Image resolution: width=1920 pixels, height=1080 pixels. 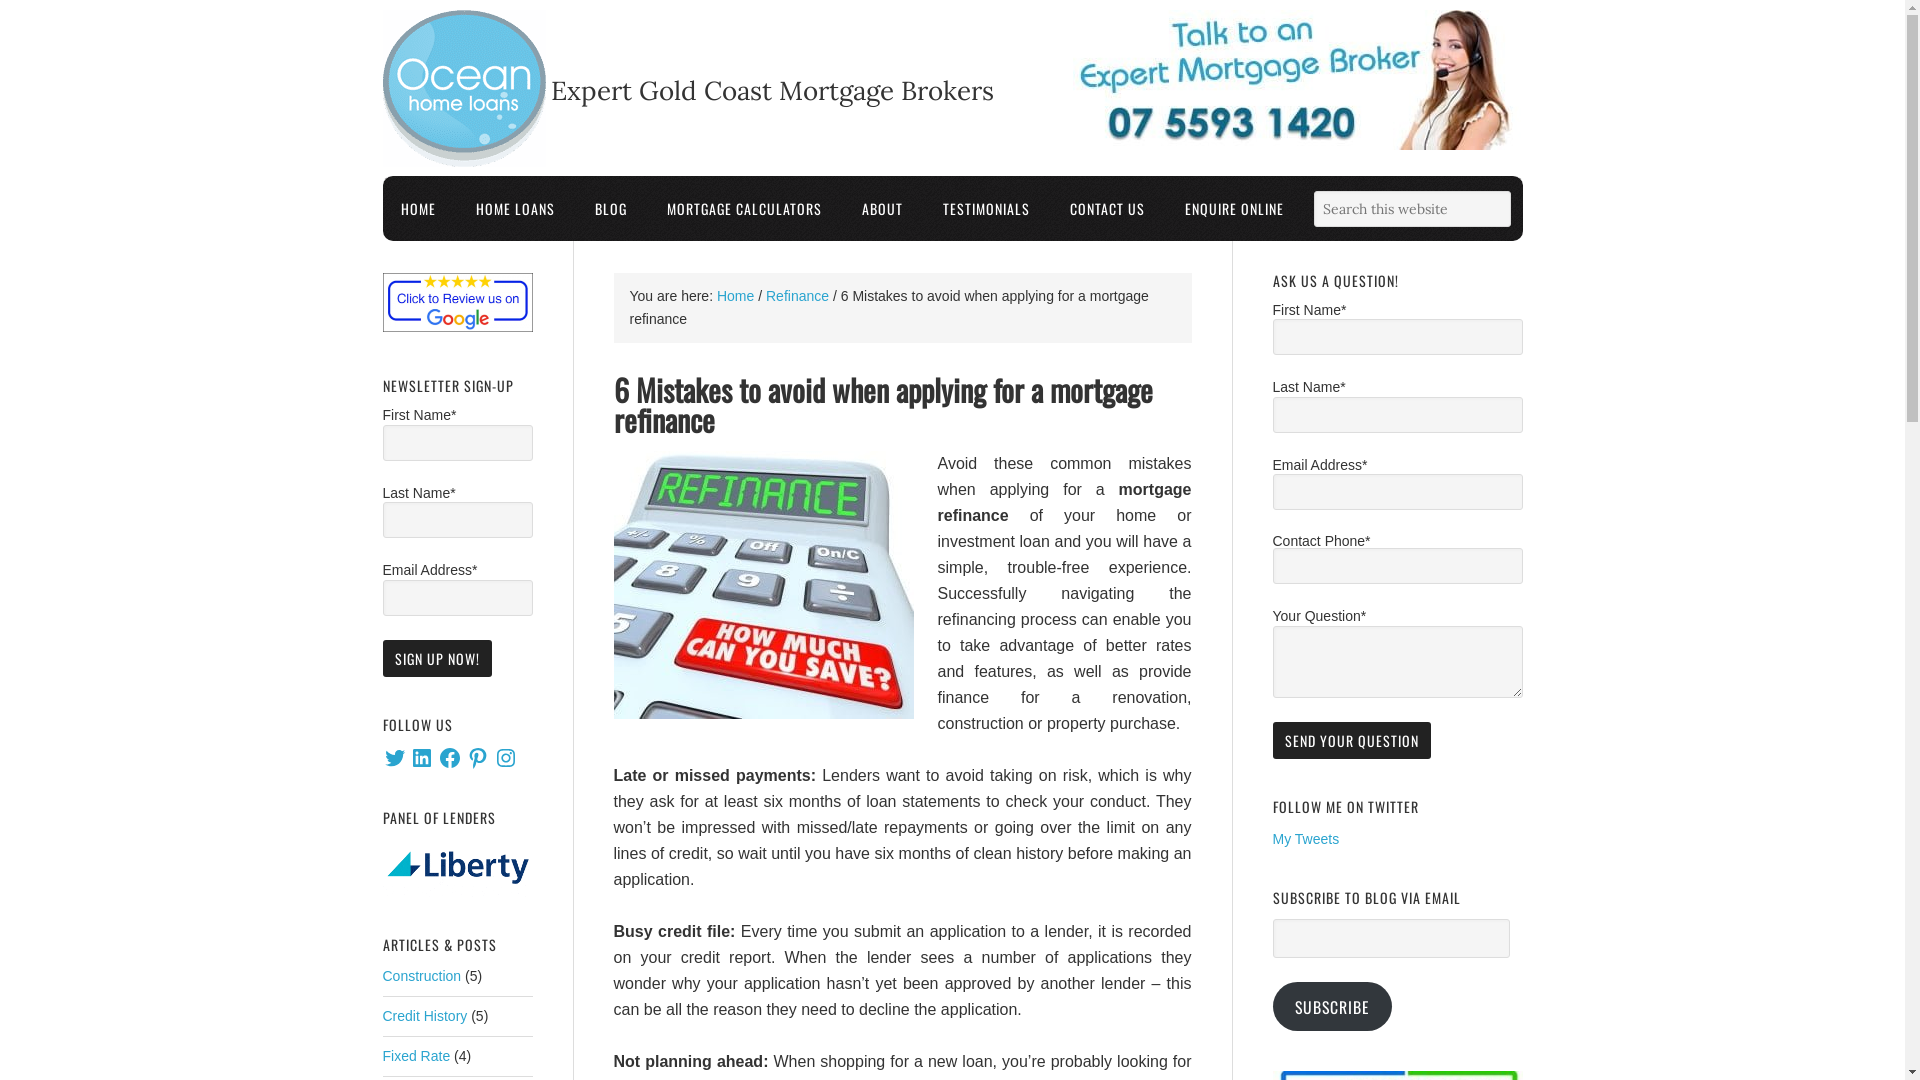 I want to click on BLOG, so click(x=610, y=208).